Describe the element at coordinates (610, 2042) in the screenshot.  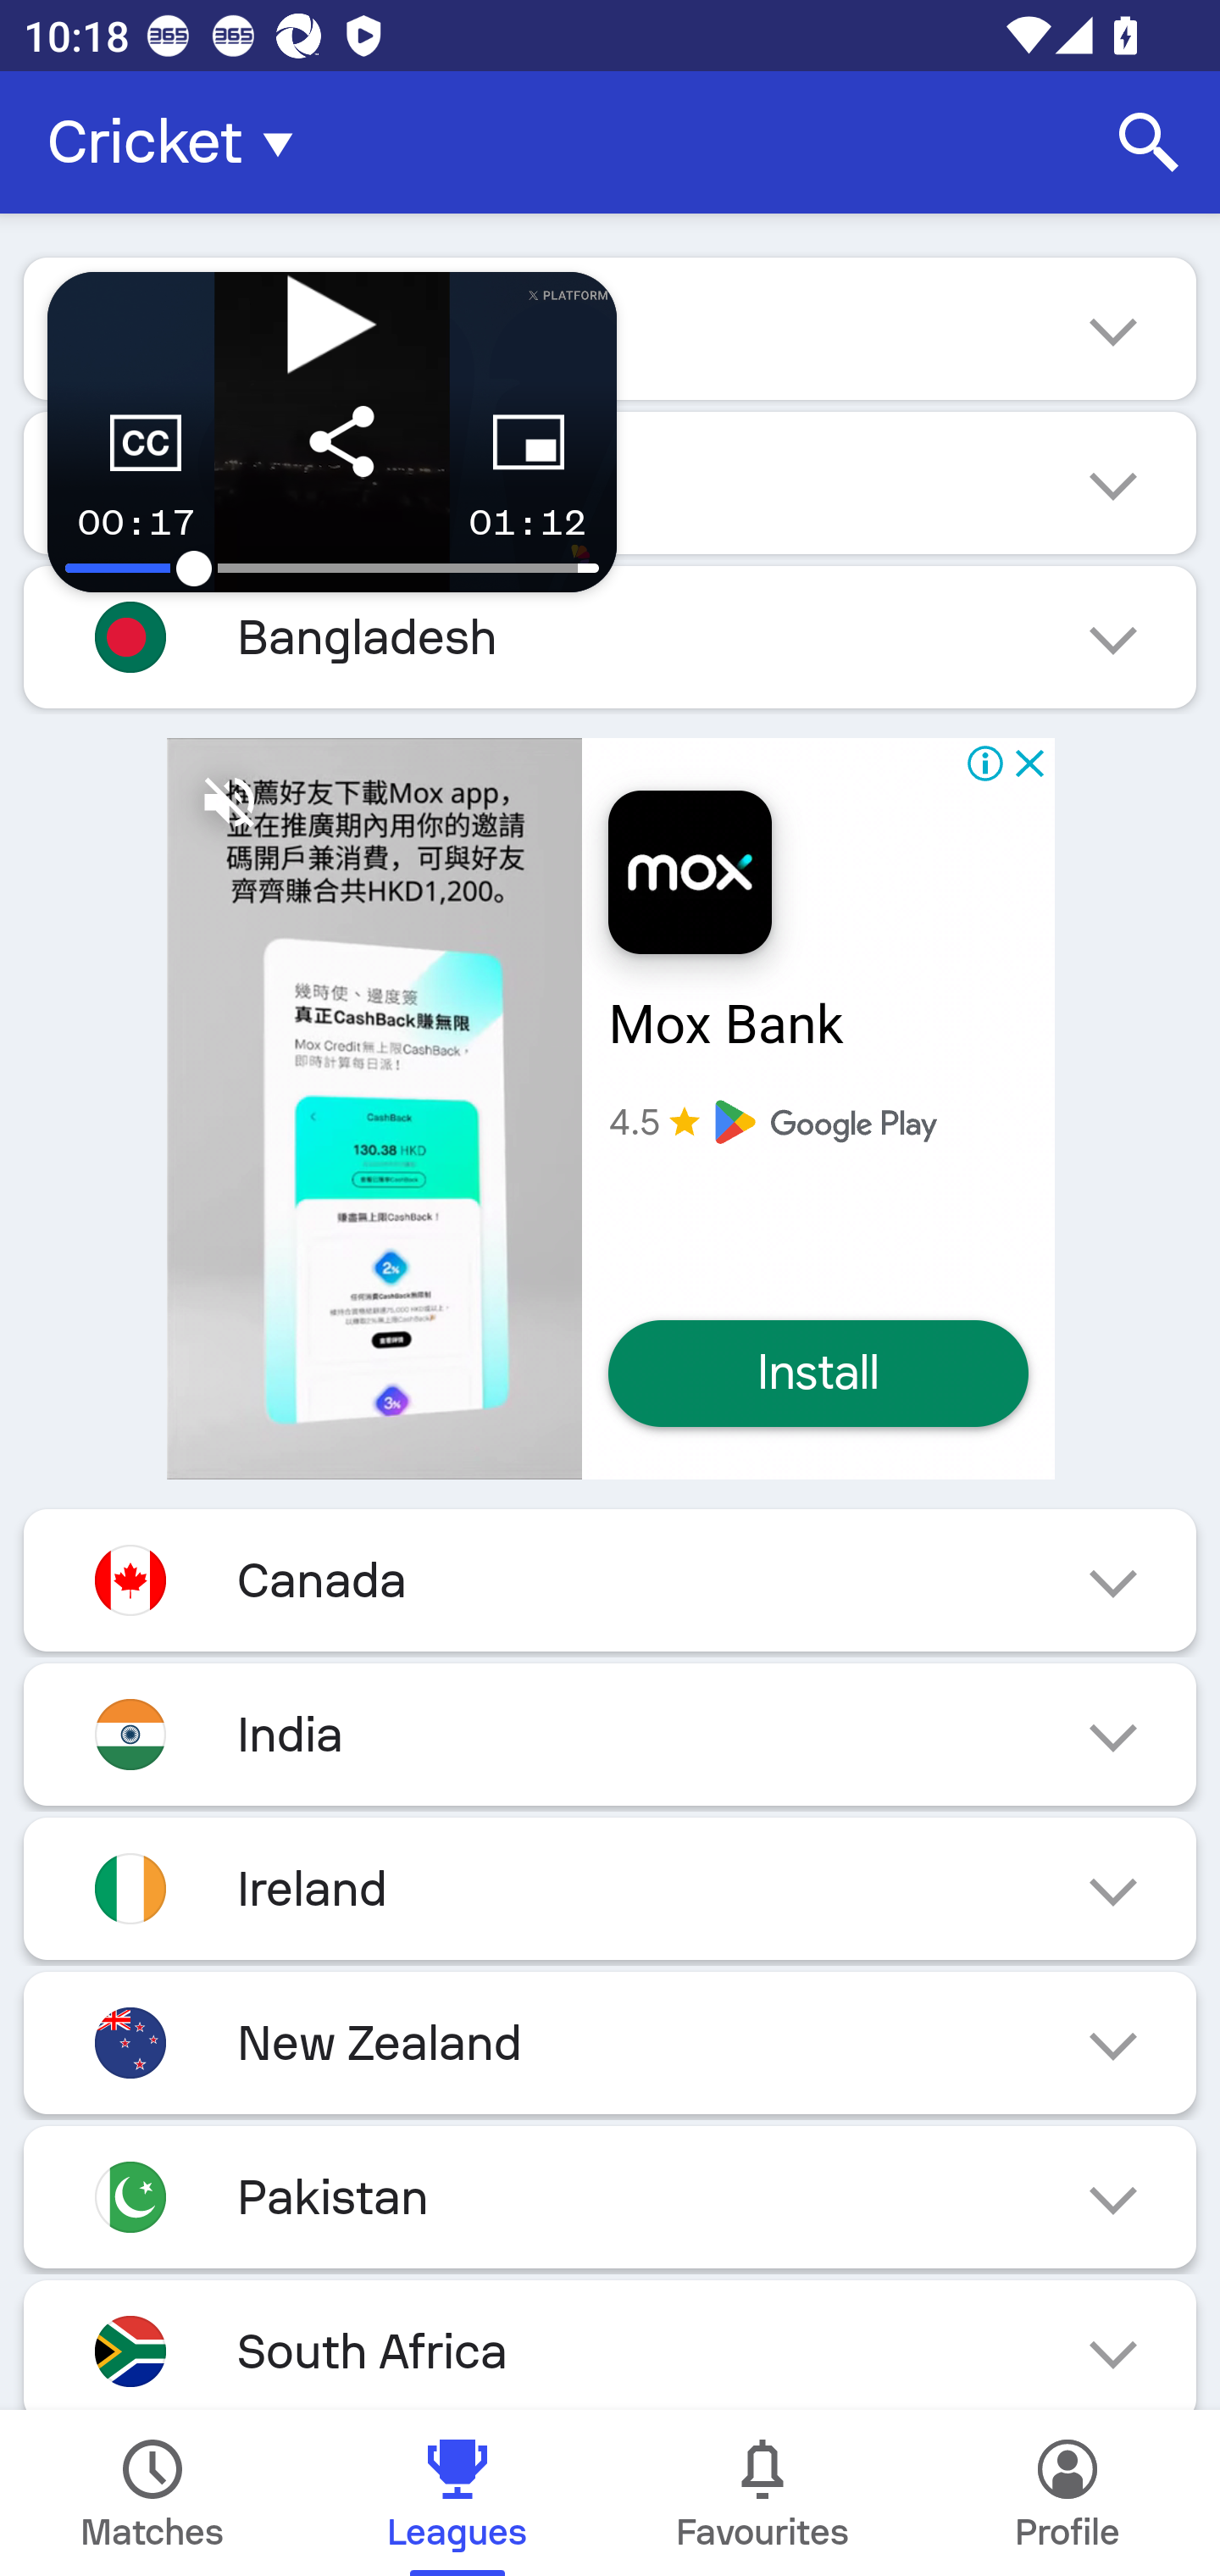
I see `New Zealand` at that location.